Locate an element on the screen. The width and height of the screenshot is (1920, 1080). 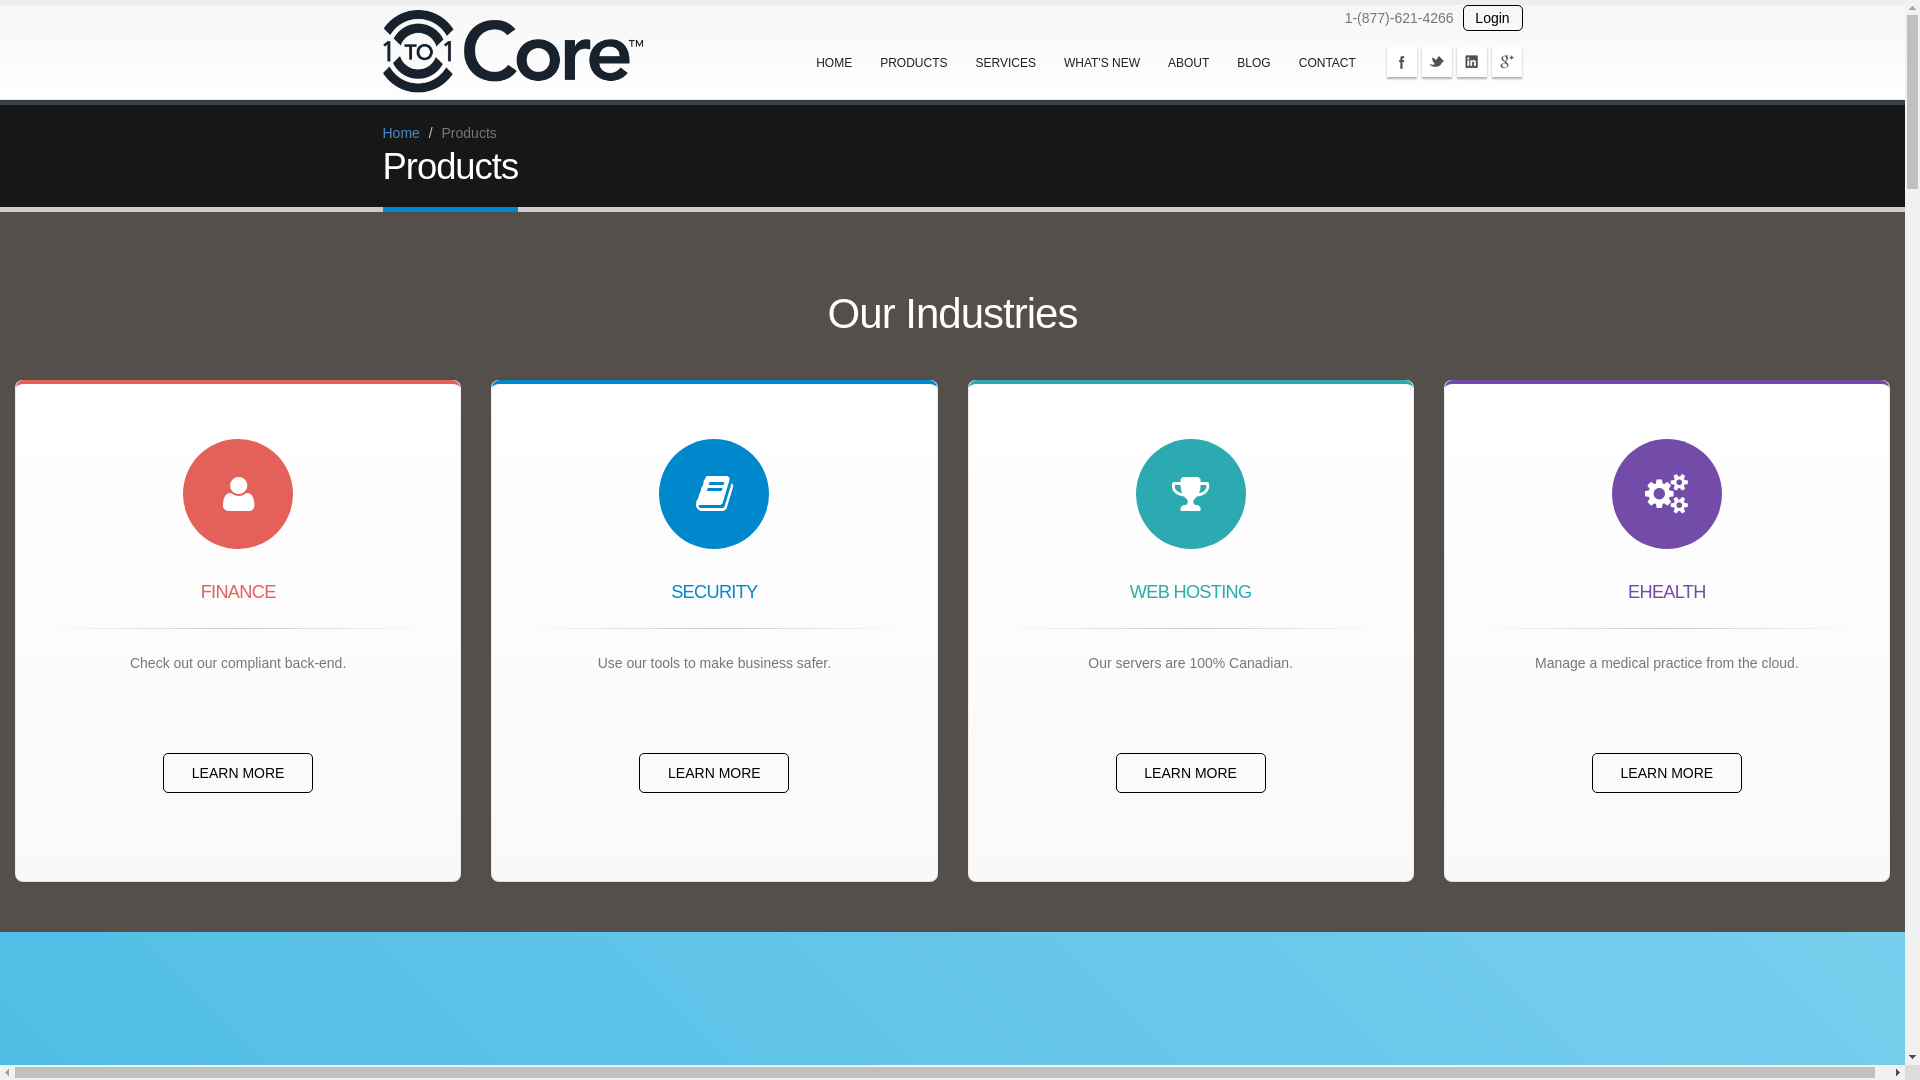
SERVICES is located at coordinates (1005, 63).